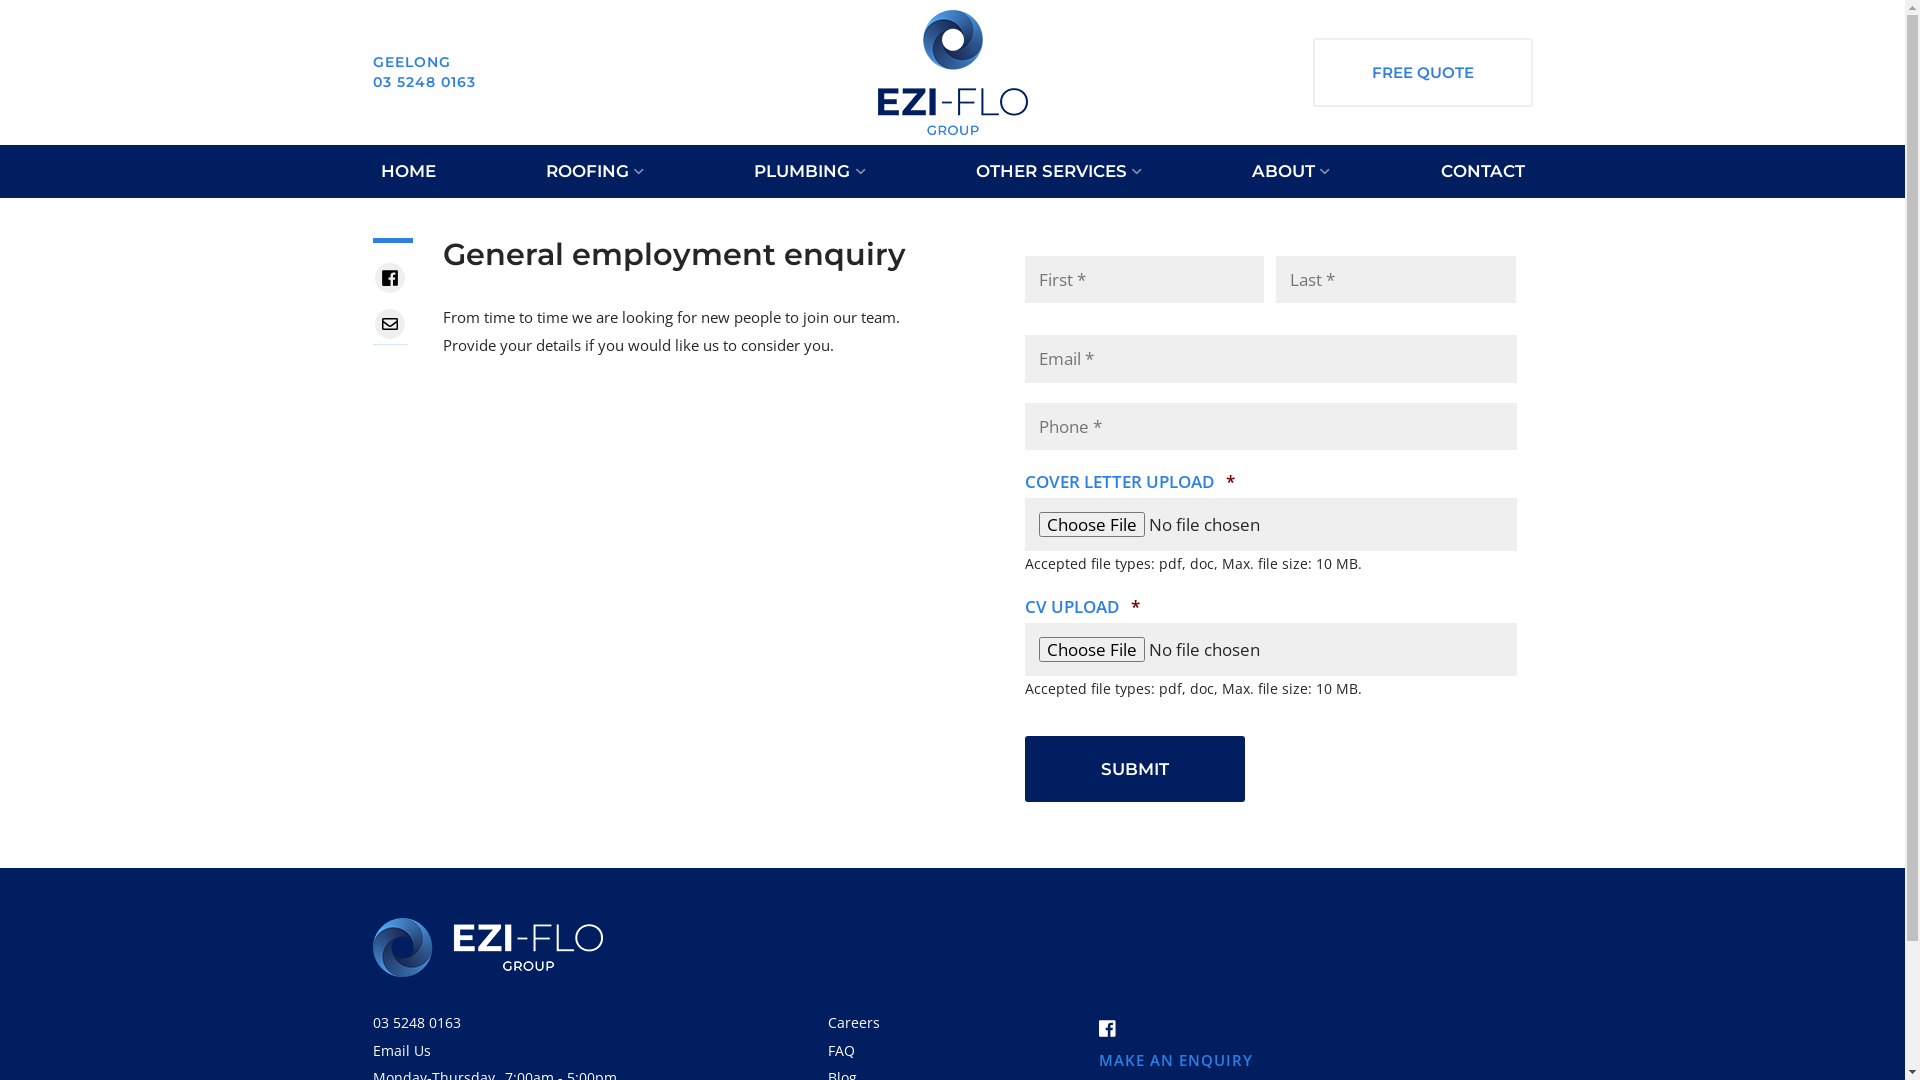 This screenshot has height=1080, width=1920. Describe the element at coordinates (1482, 172) in the screenshot. I see `CONTACT` at that location.